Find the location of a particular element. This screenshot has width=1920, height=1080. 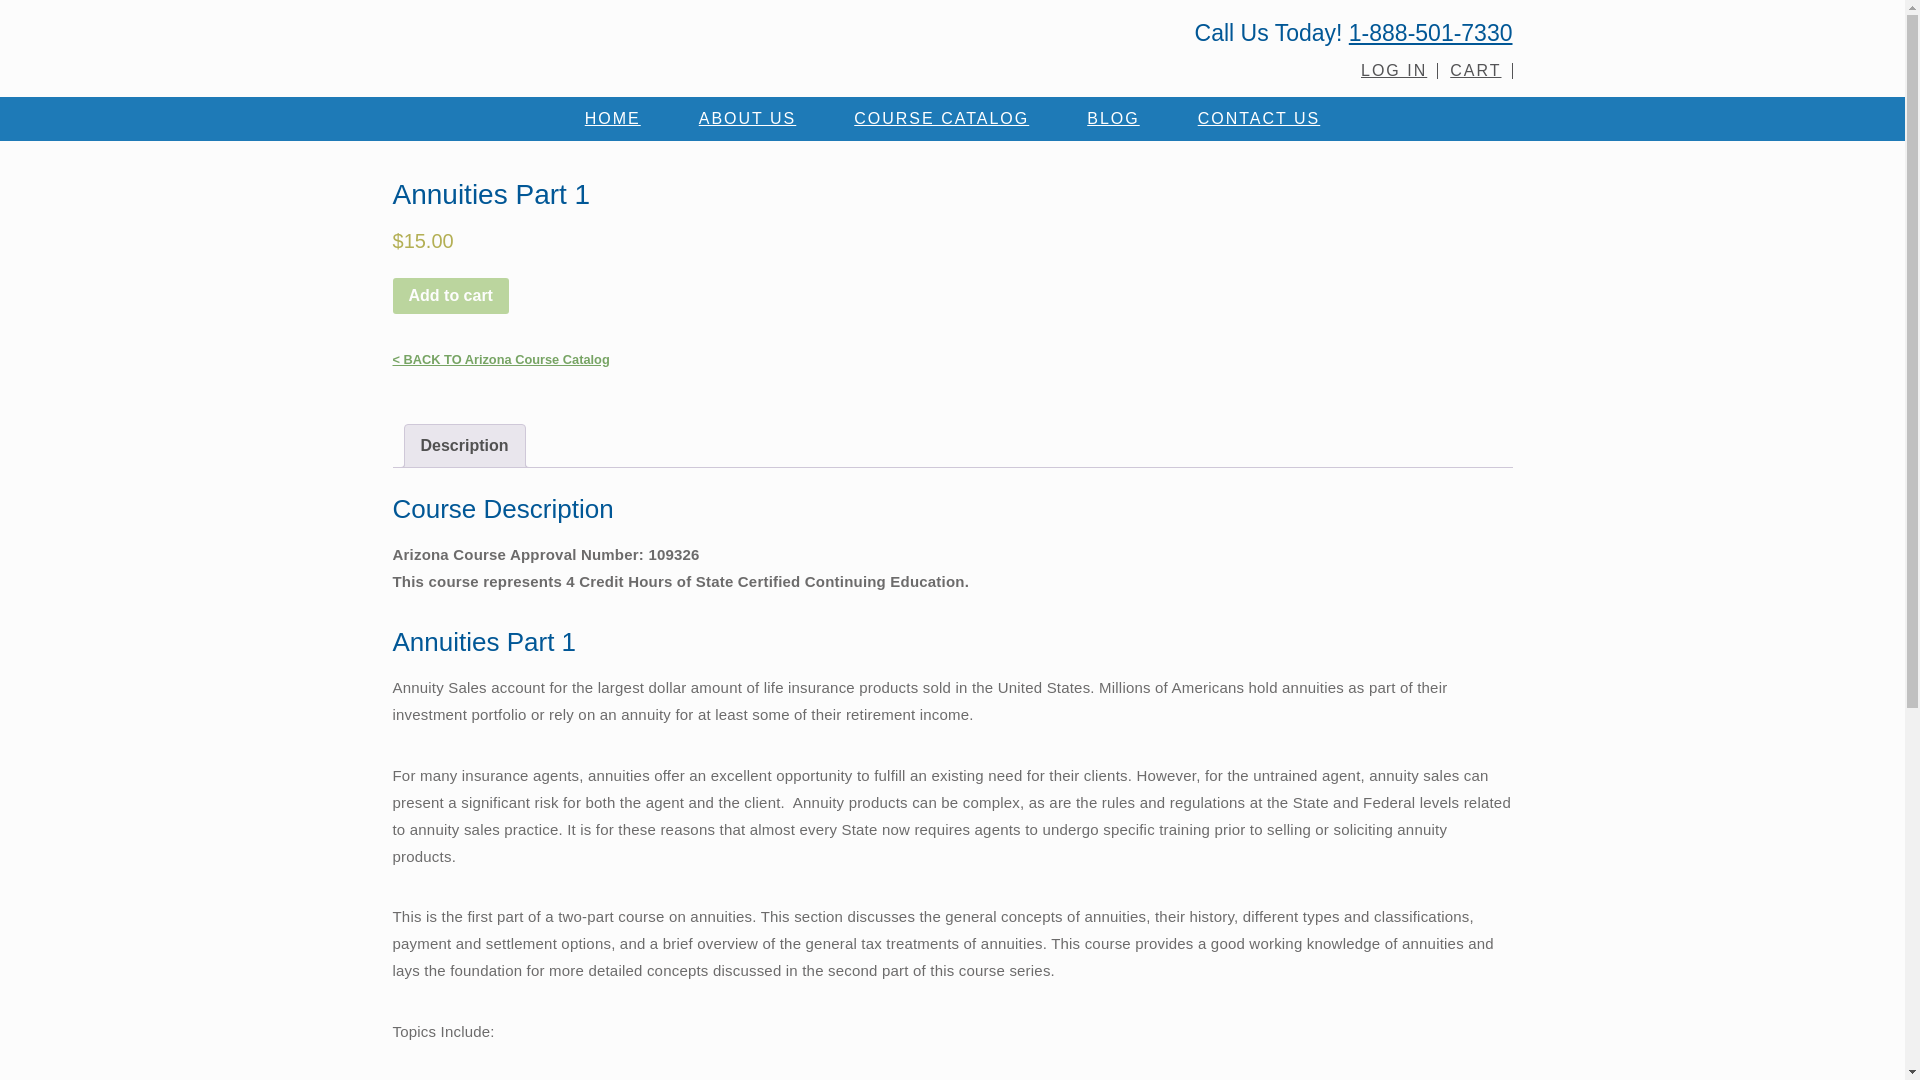

Add to cart is located at coordinates (450, 296).